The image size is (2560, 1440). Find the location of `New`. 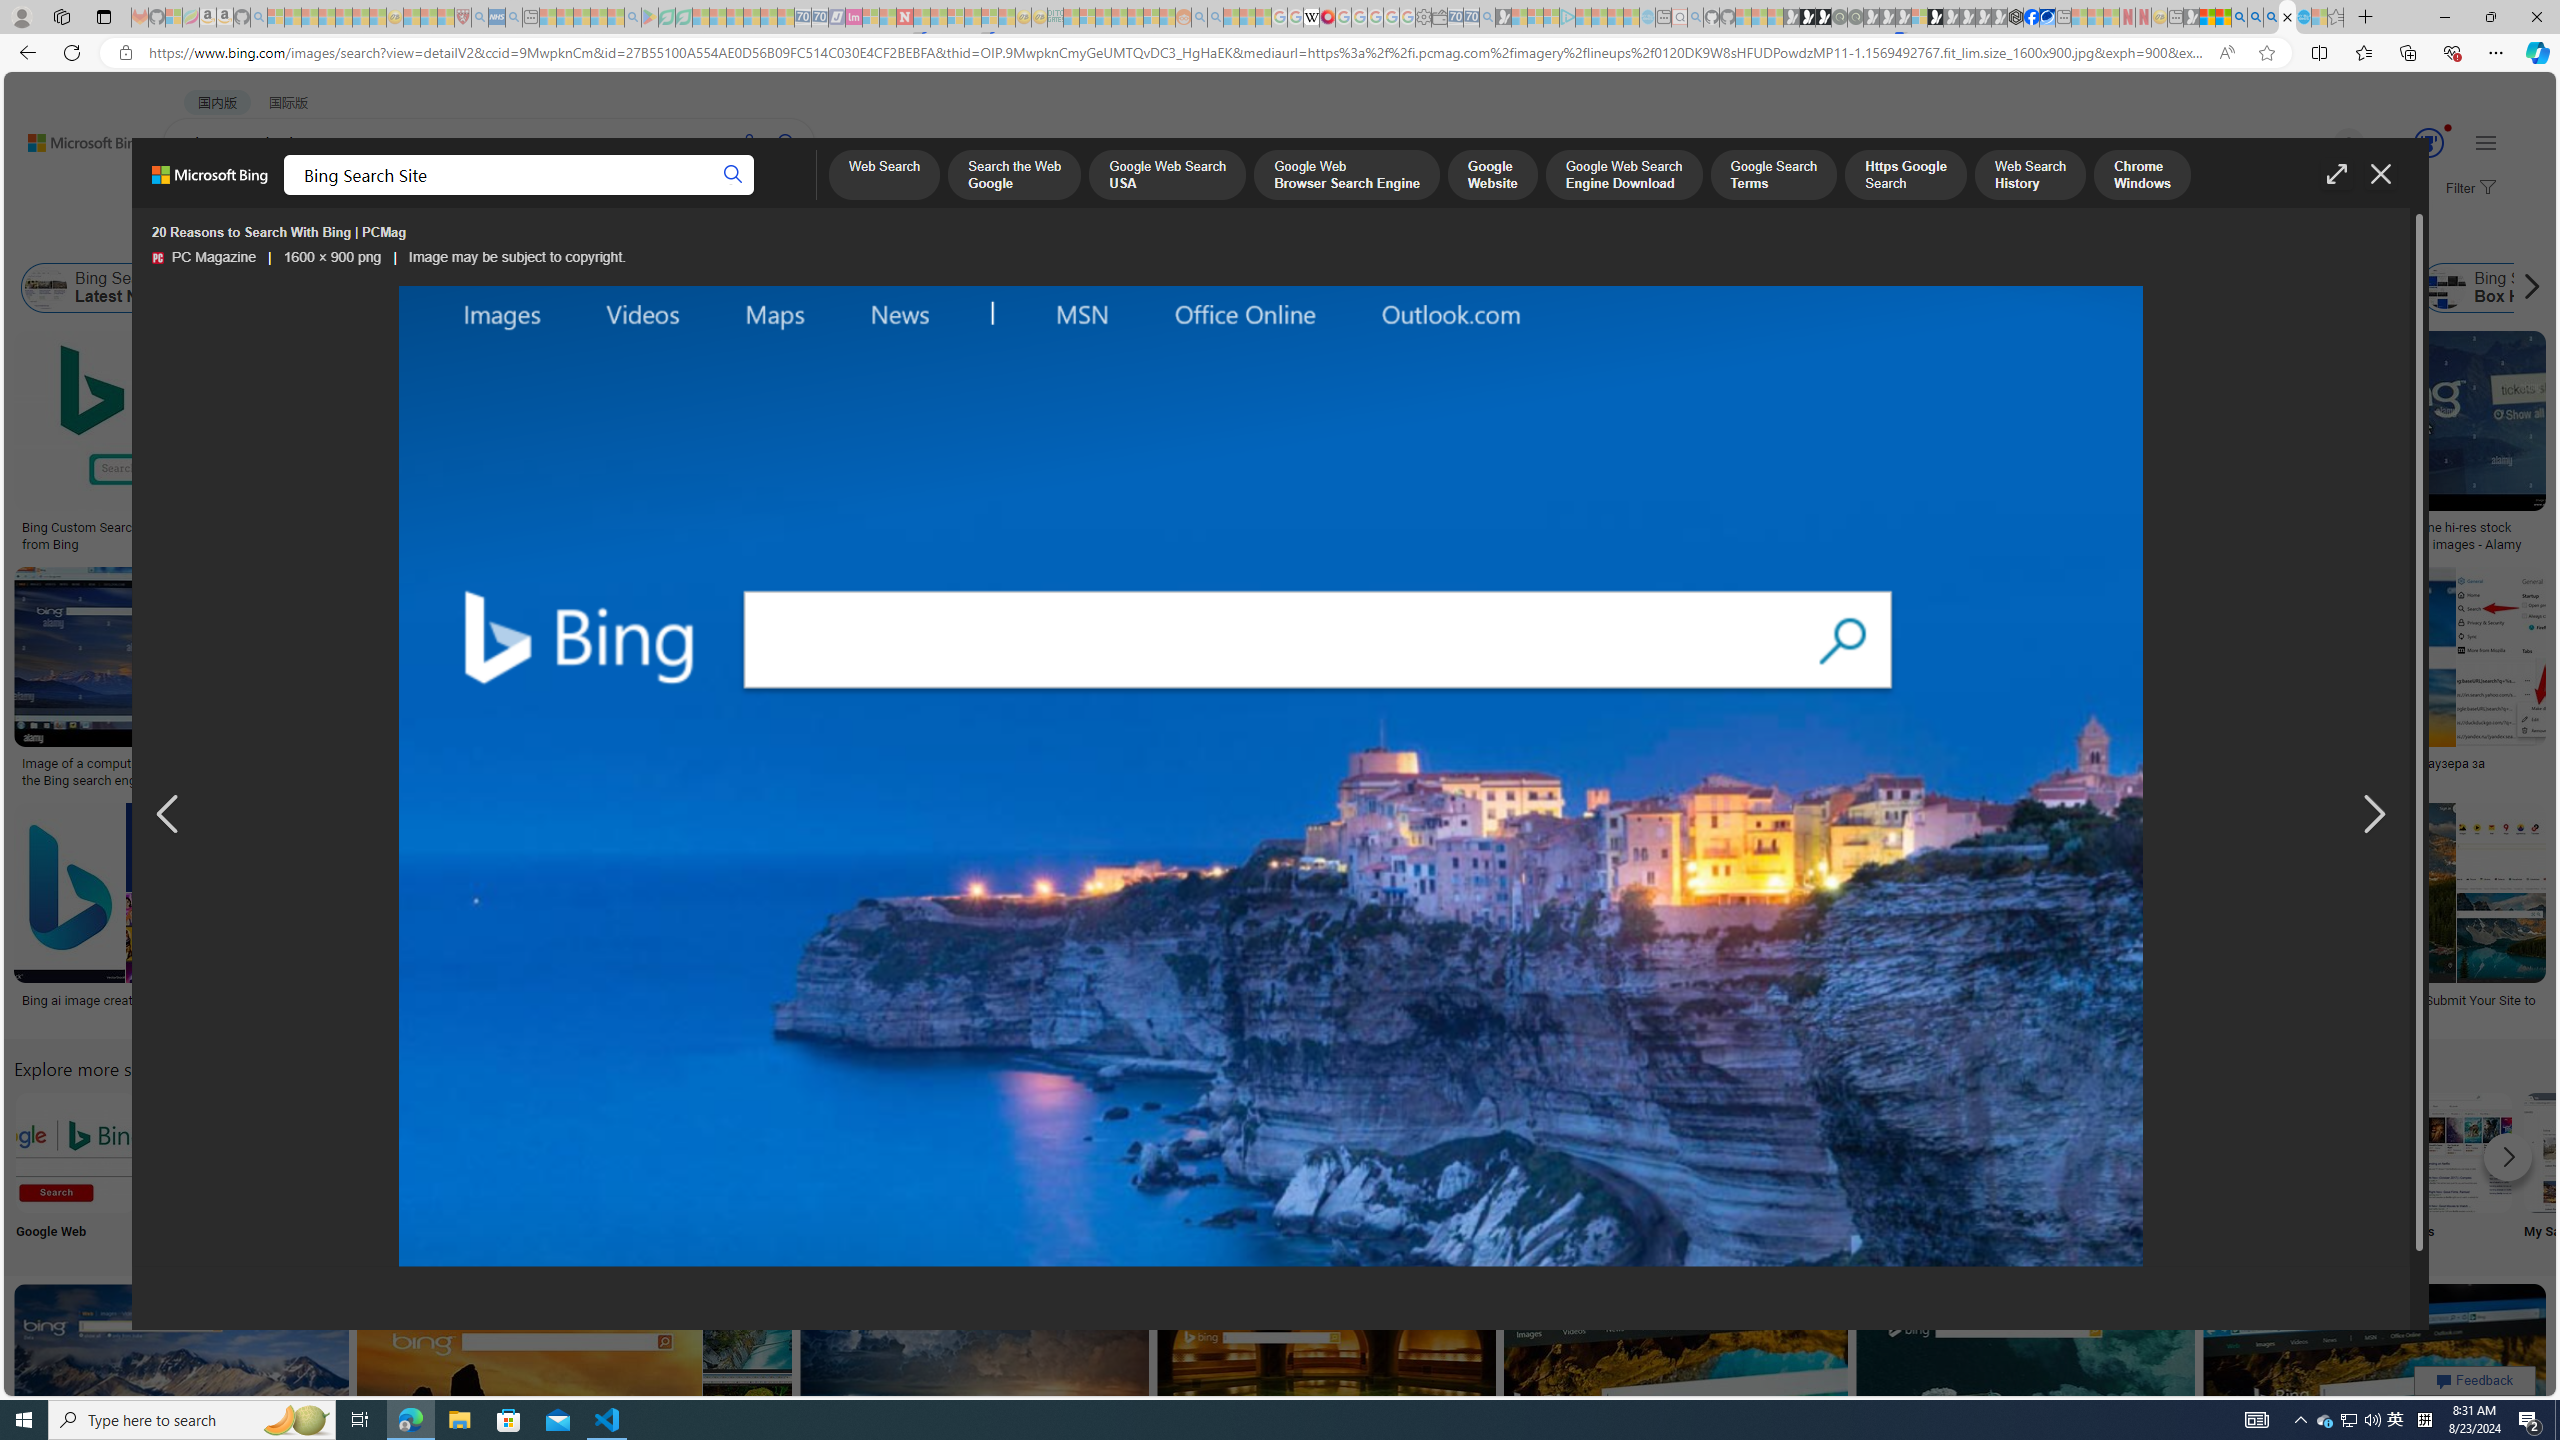

New is located at coordinates (2056, 1170).